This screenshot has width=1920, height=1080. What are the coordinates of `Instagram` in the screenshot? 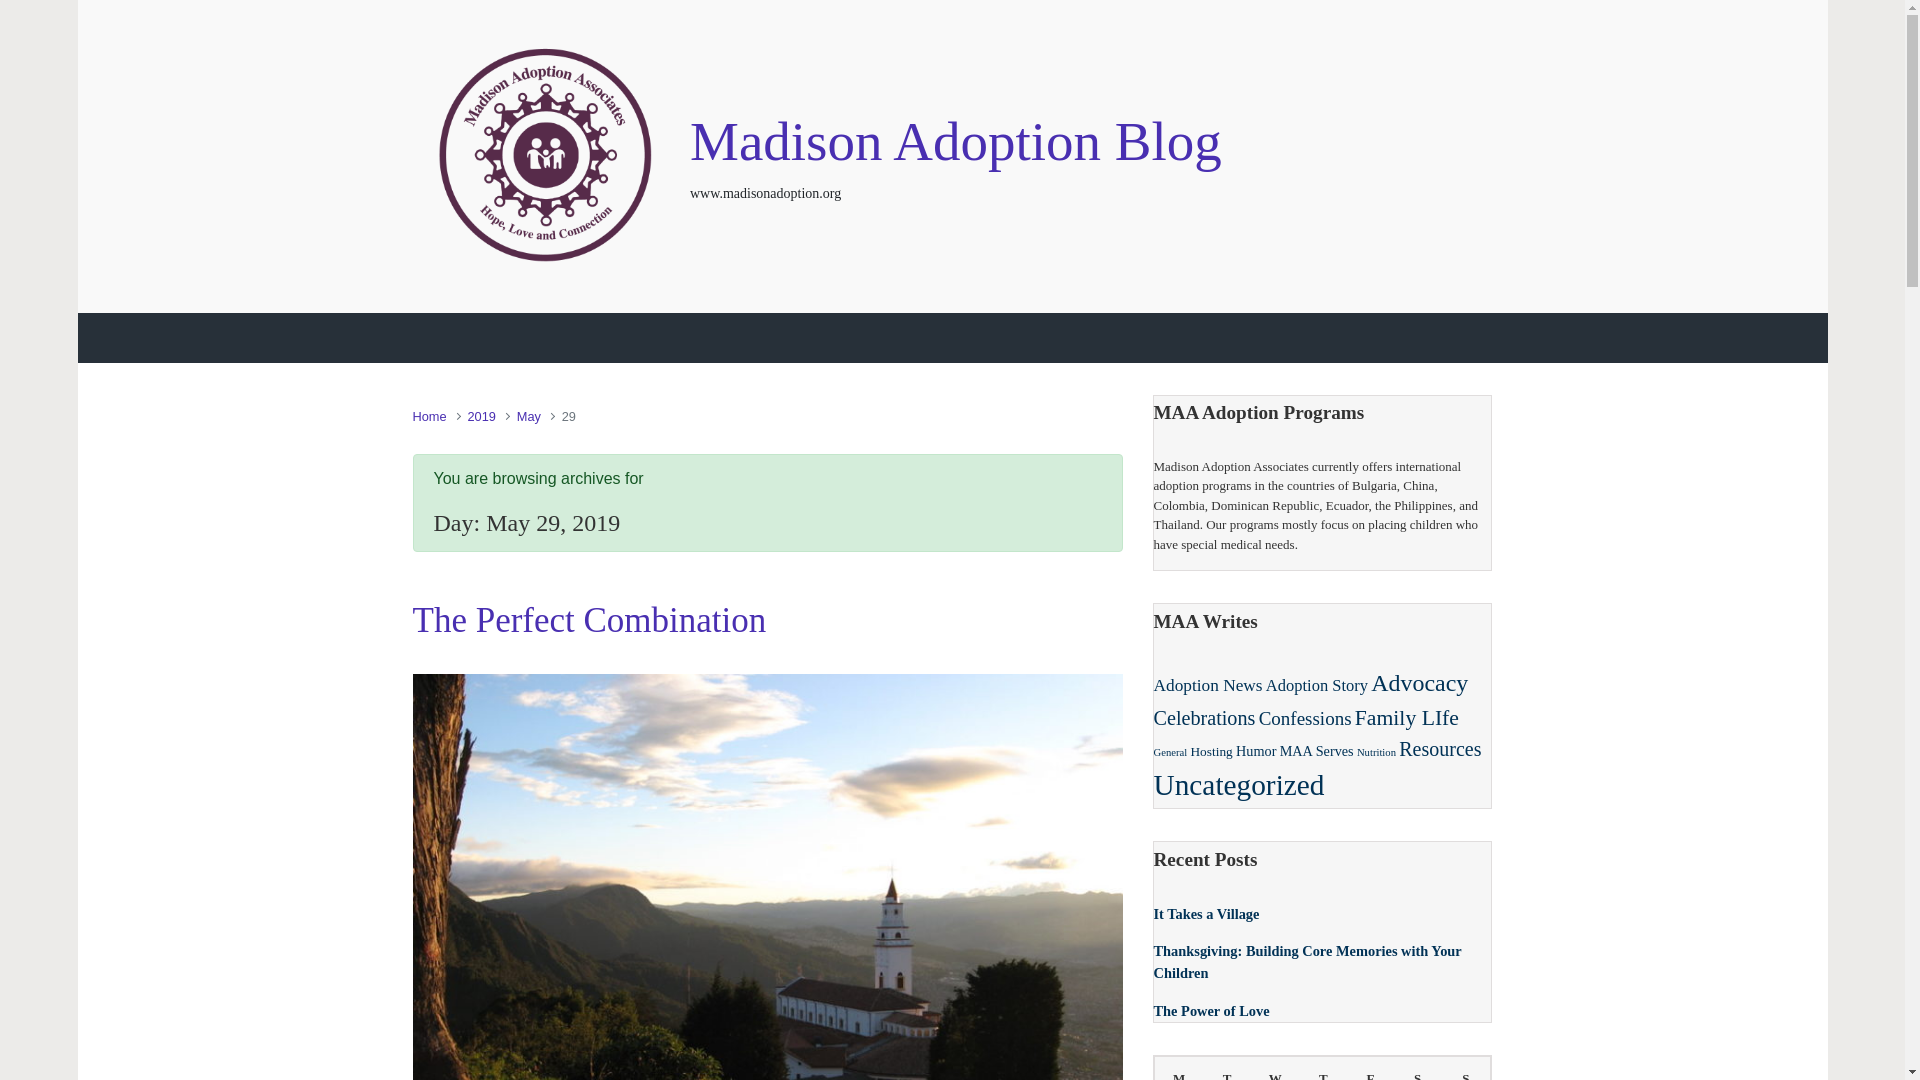 It's located at (1386, 156).